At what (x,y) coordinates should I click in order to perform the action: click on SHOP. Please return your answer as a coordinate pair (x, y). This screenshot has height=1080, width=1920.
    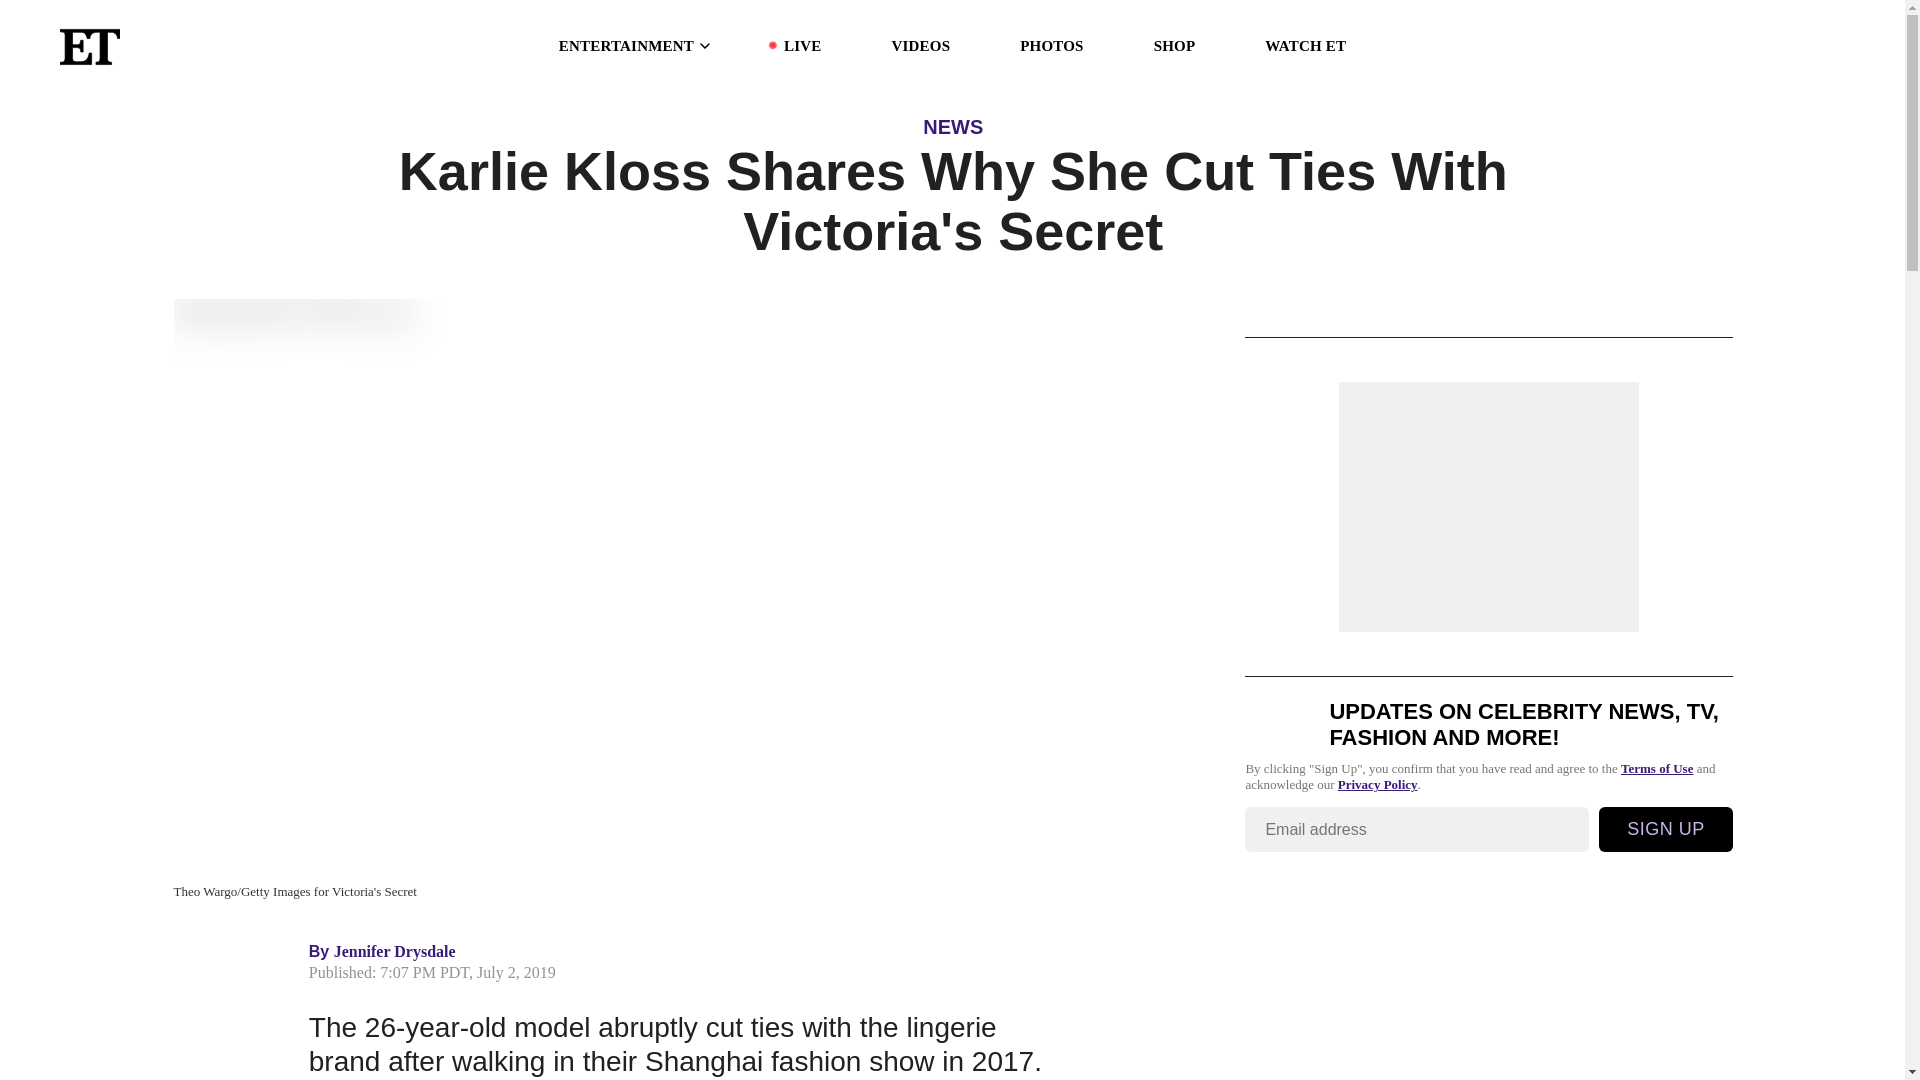
    Looking at the image, I should click on (1174, 46).